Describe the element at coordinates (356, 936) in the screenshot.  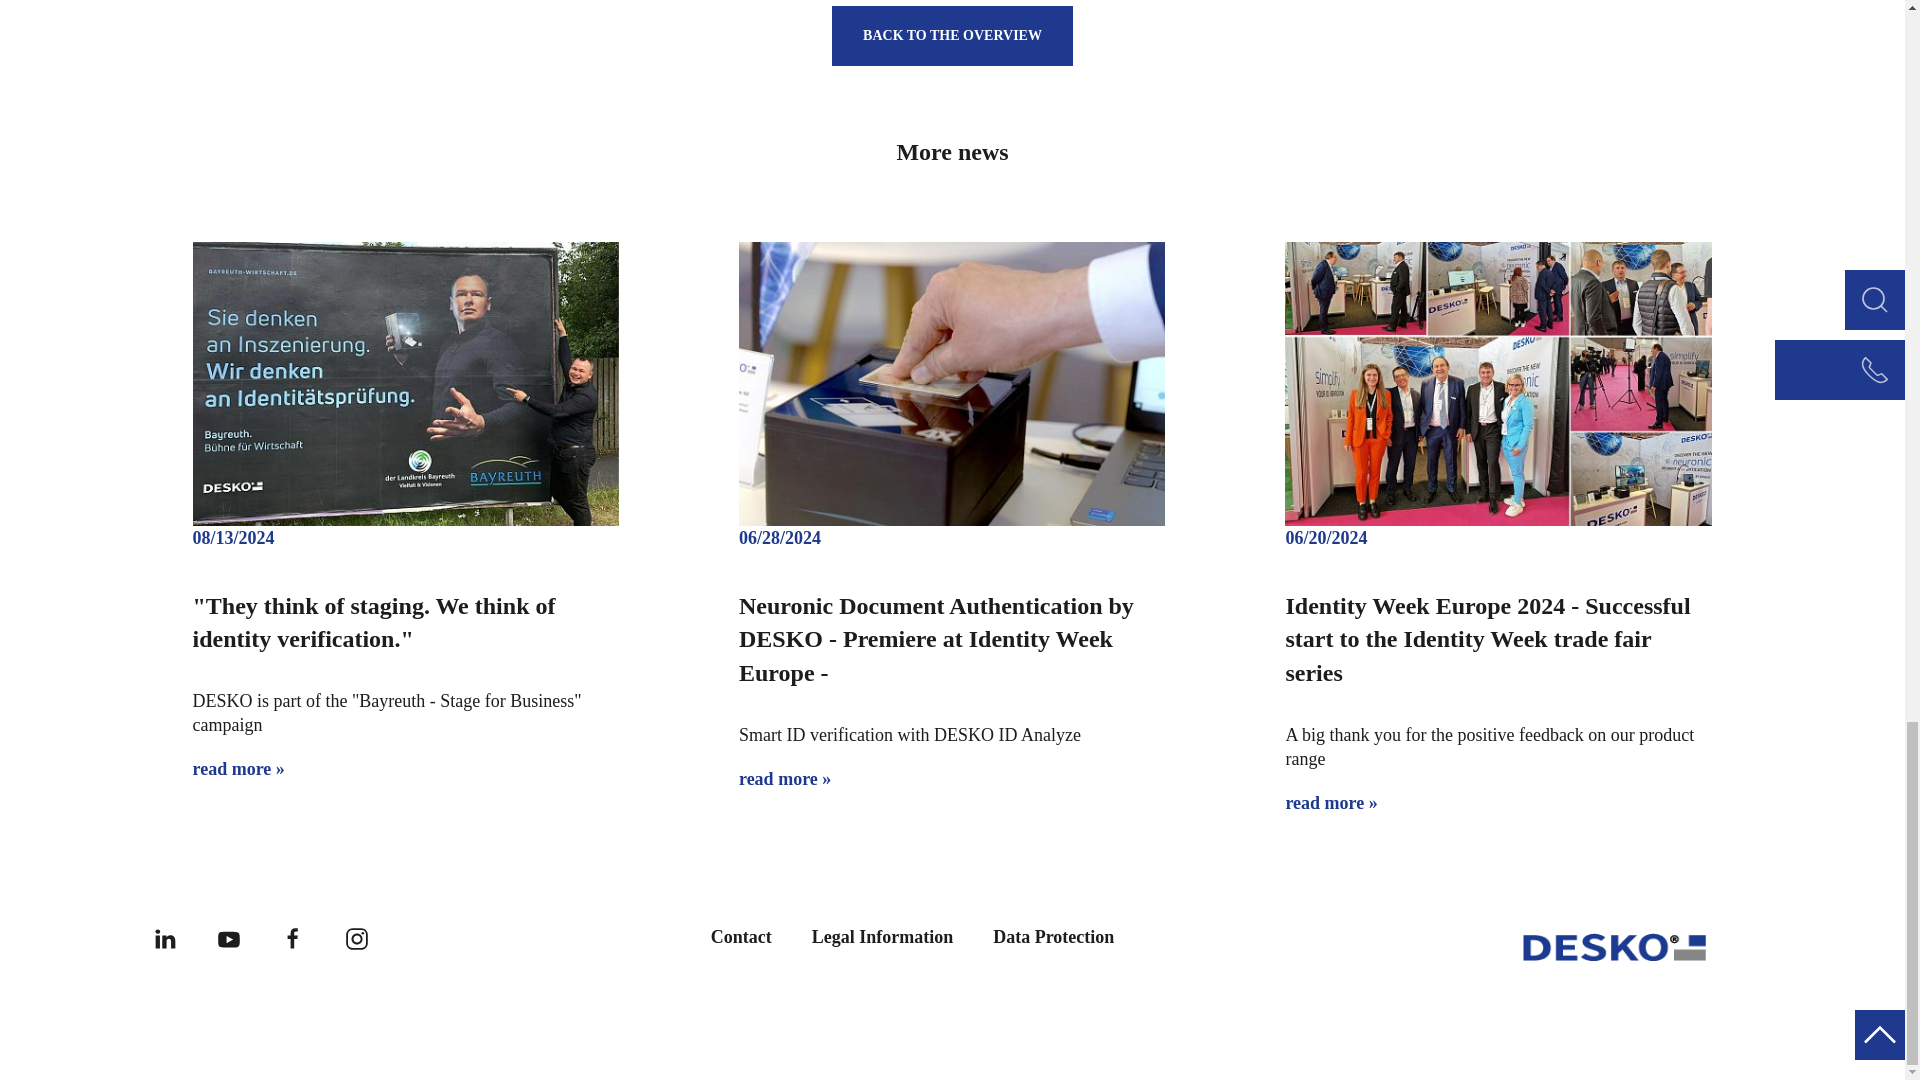
I see `Instagram` at that location.